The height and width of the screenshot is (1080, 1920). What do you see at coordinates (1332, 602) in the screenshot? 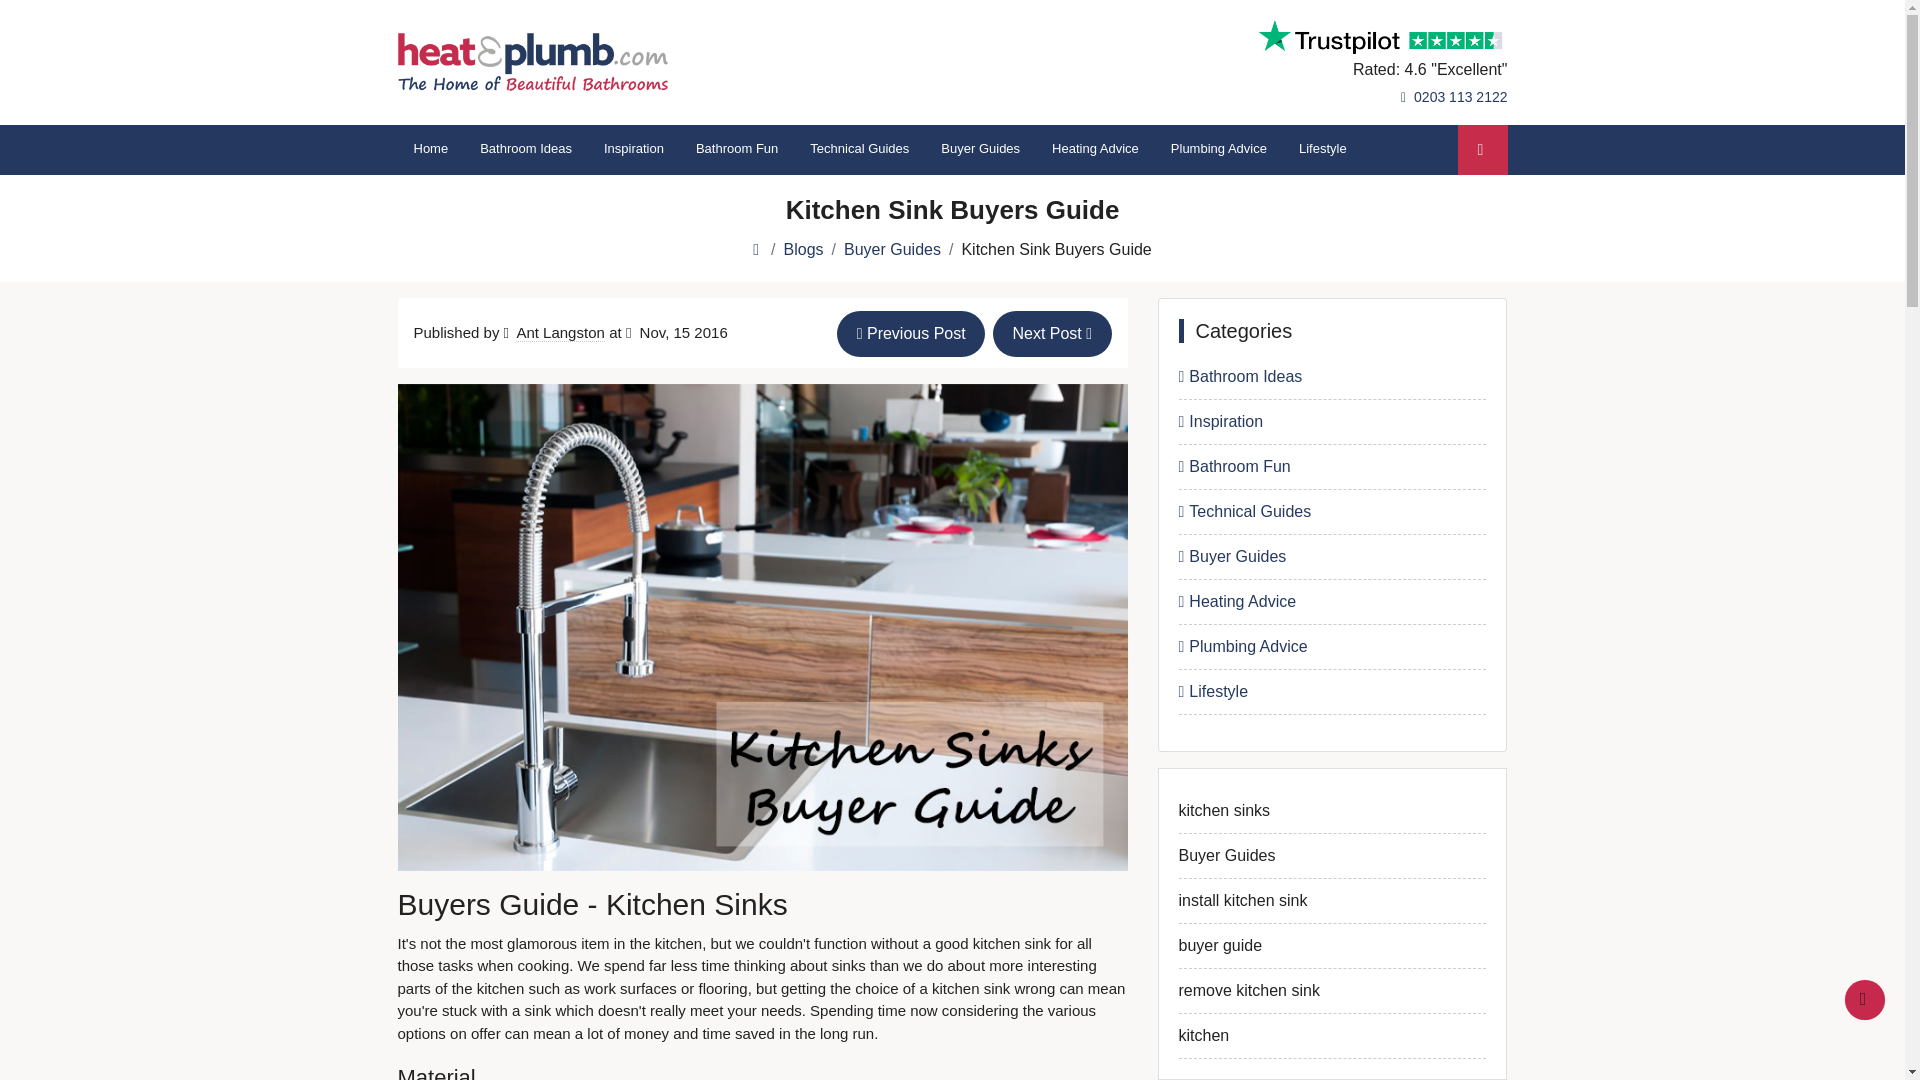
I see `Heating Advice` at bounding box center [1332, 602].